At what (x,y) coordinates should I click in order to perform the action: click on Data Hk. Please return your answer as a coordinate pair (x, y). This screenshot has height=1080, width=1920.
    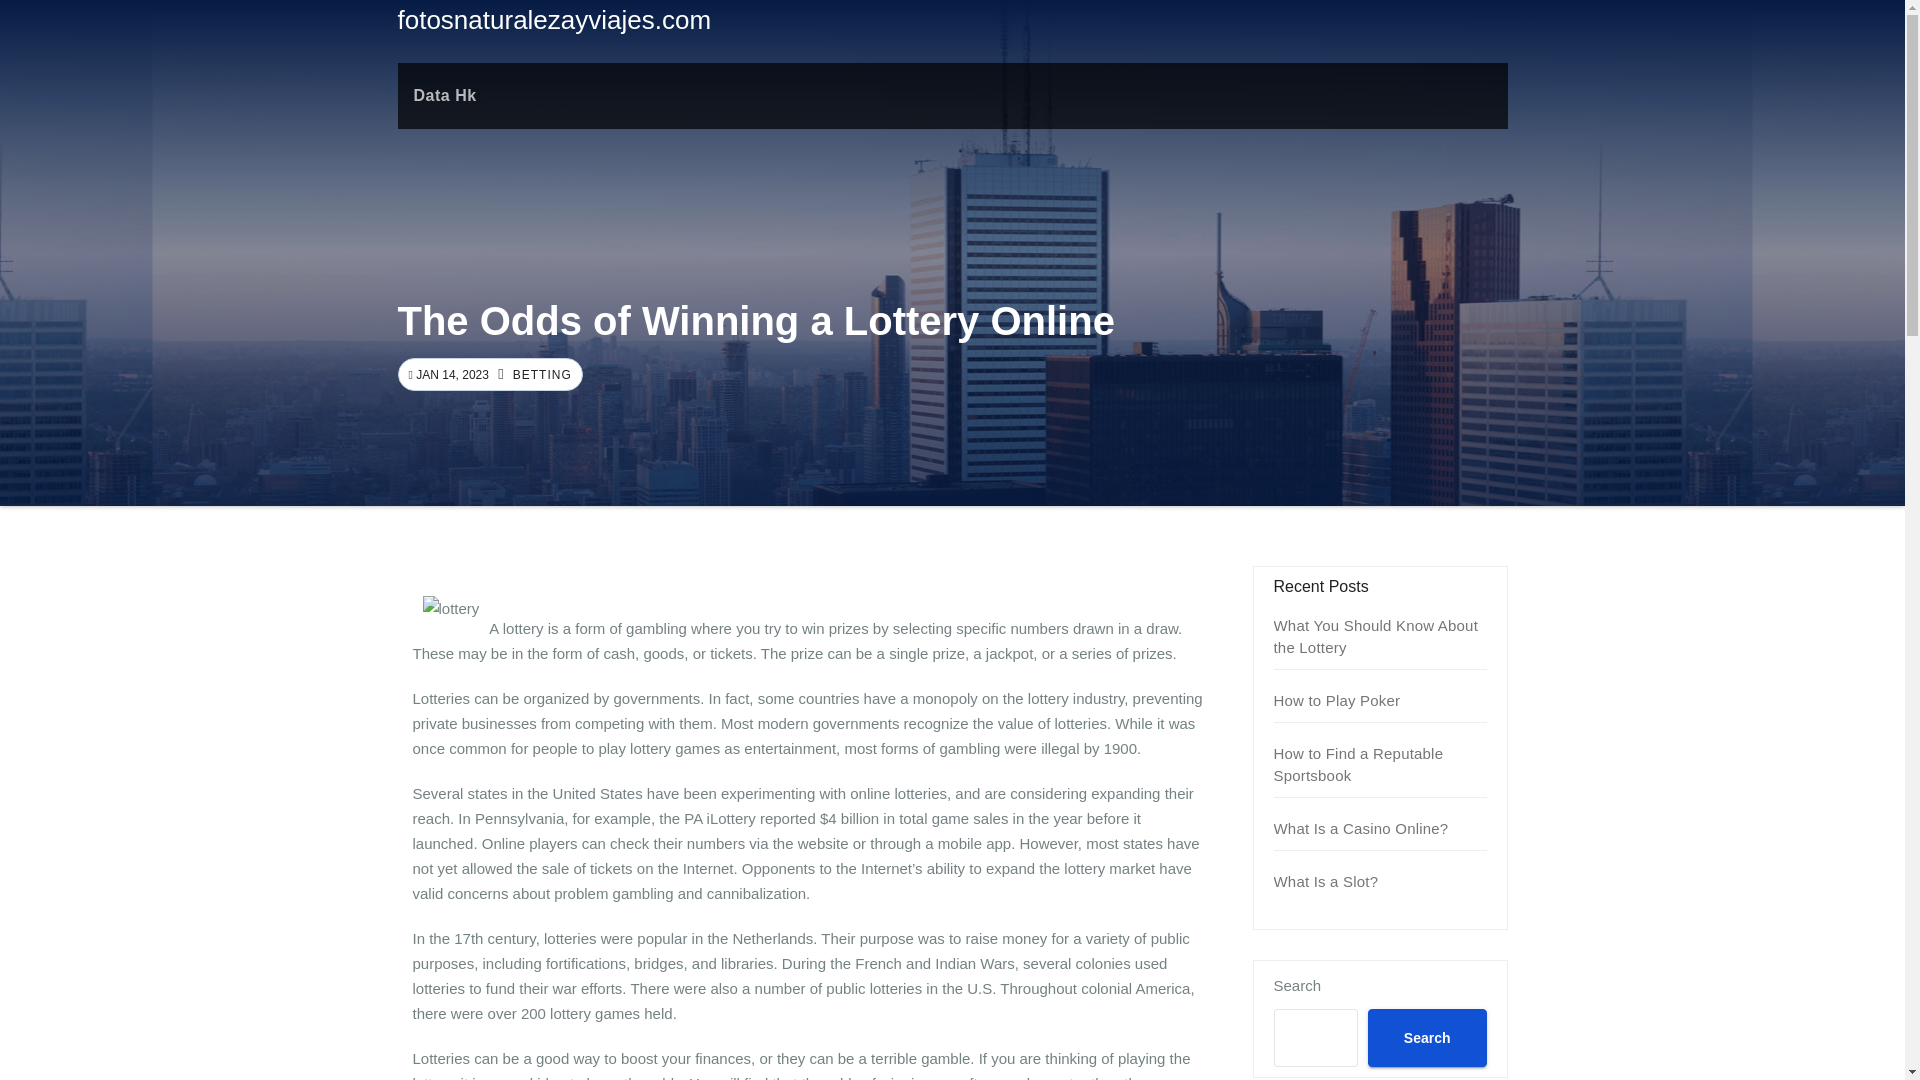
    Looking at the image, I should click on (445, 95).